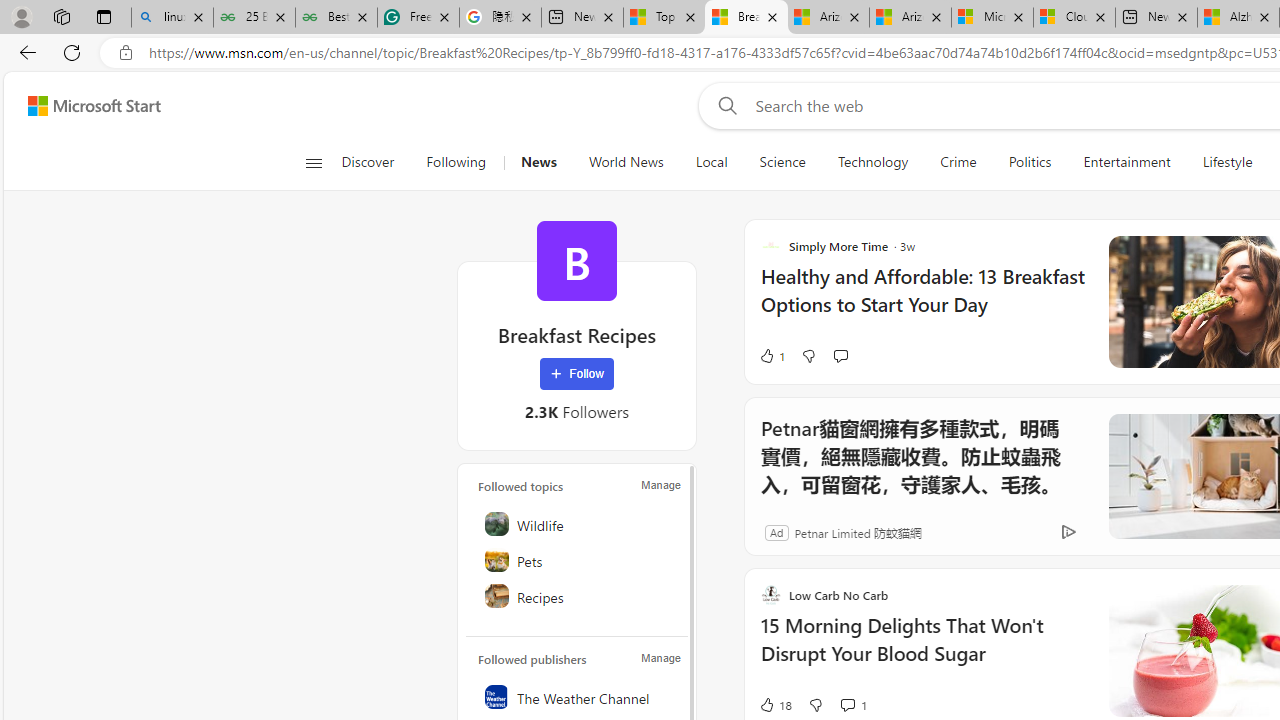  I want to click on linux basic - Search, so click(172, 18).